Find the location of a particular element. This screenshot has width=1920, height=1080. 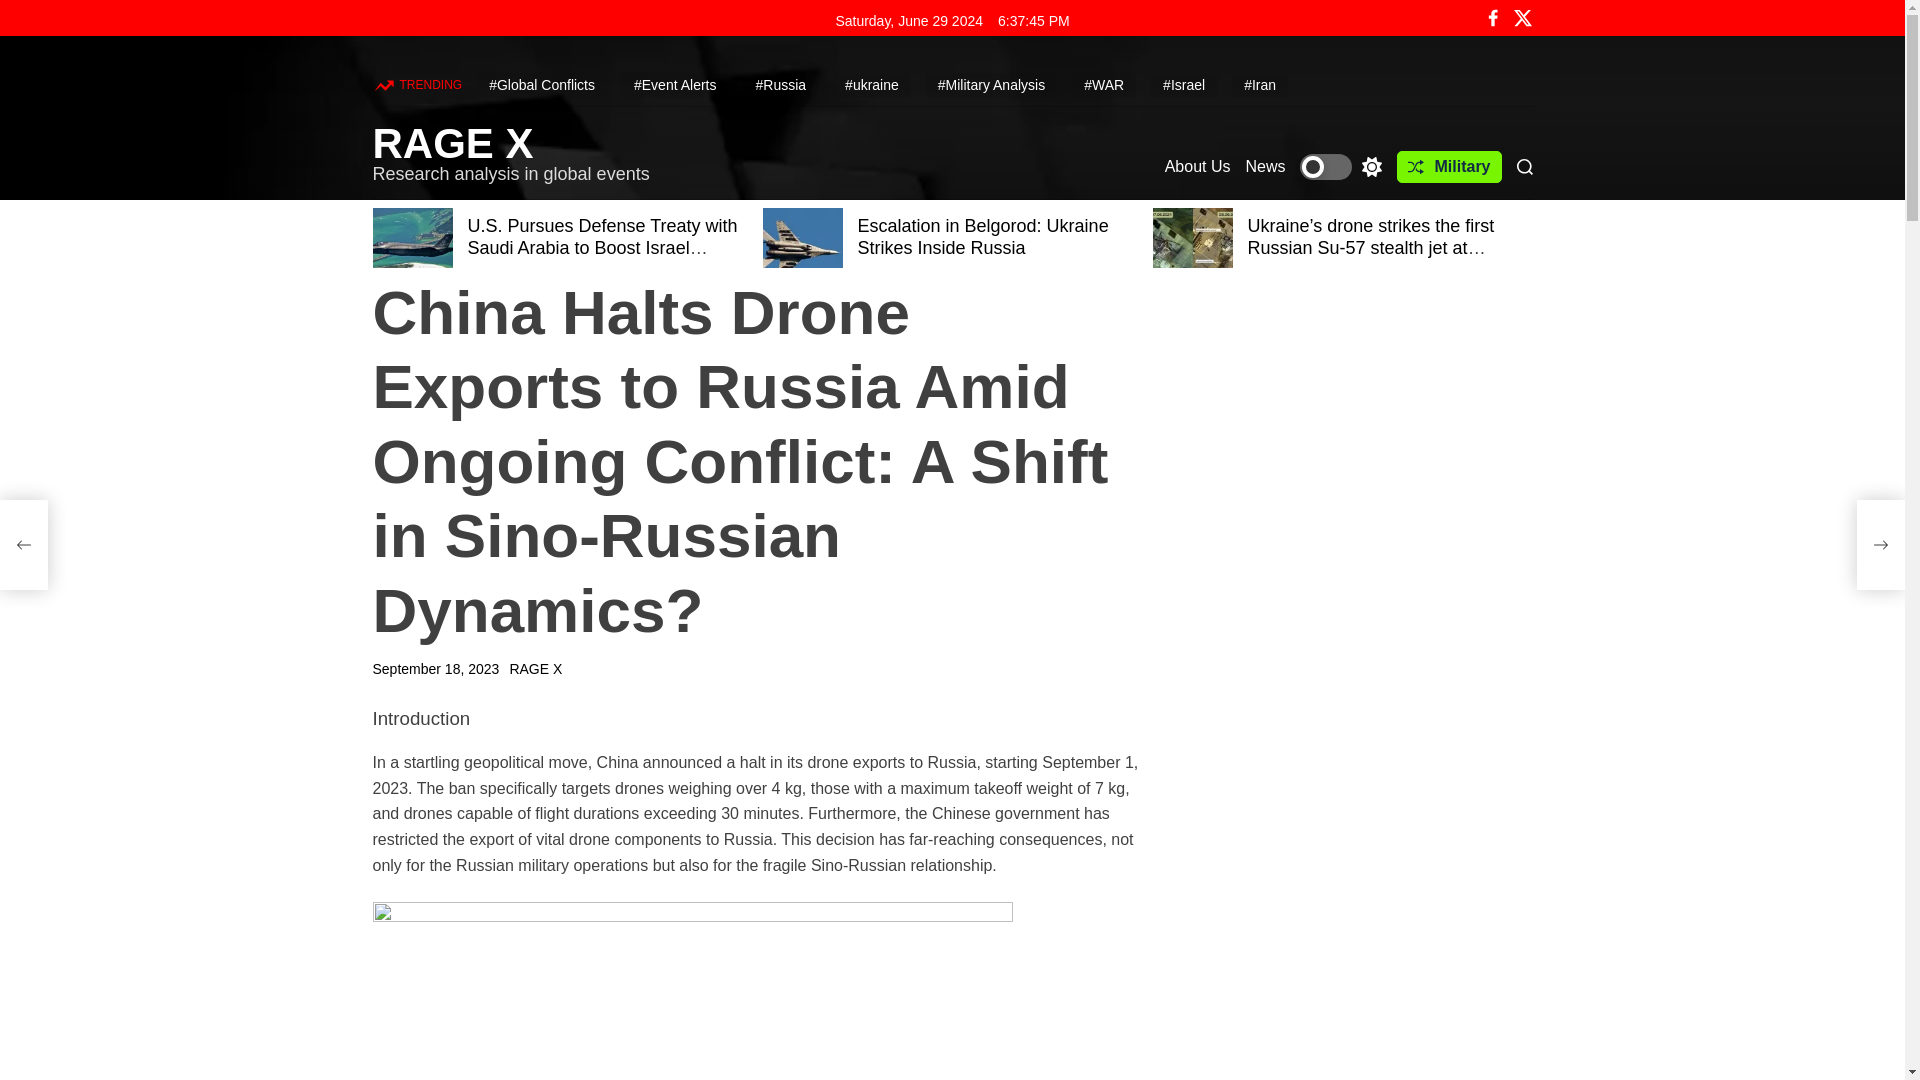

News is located at coordinates (1264, 166).